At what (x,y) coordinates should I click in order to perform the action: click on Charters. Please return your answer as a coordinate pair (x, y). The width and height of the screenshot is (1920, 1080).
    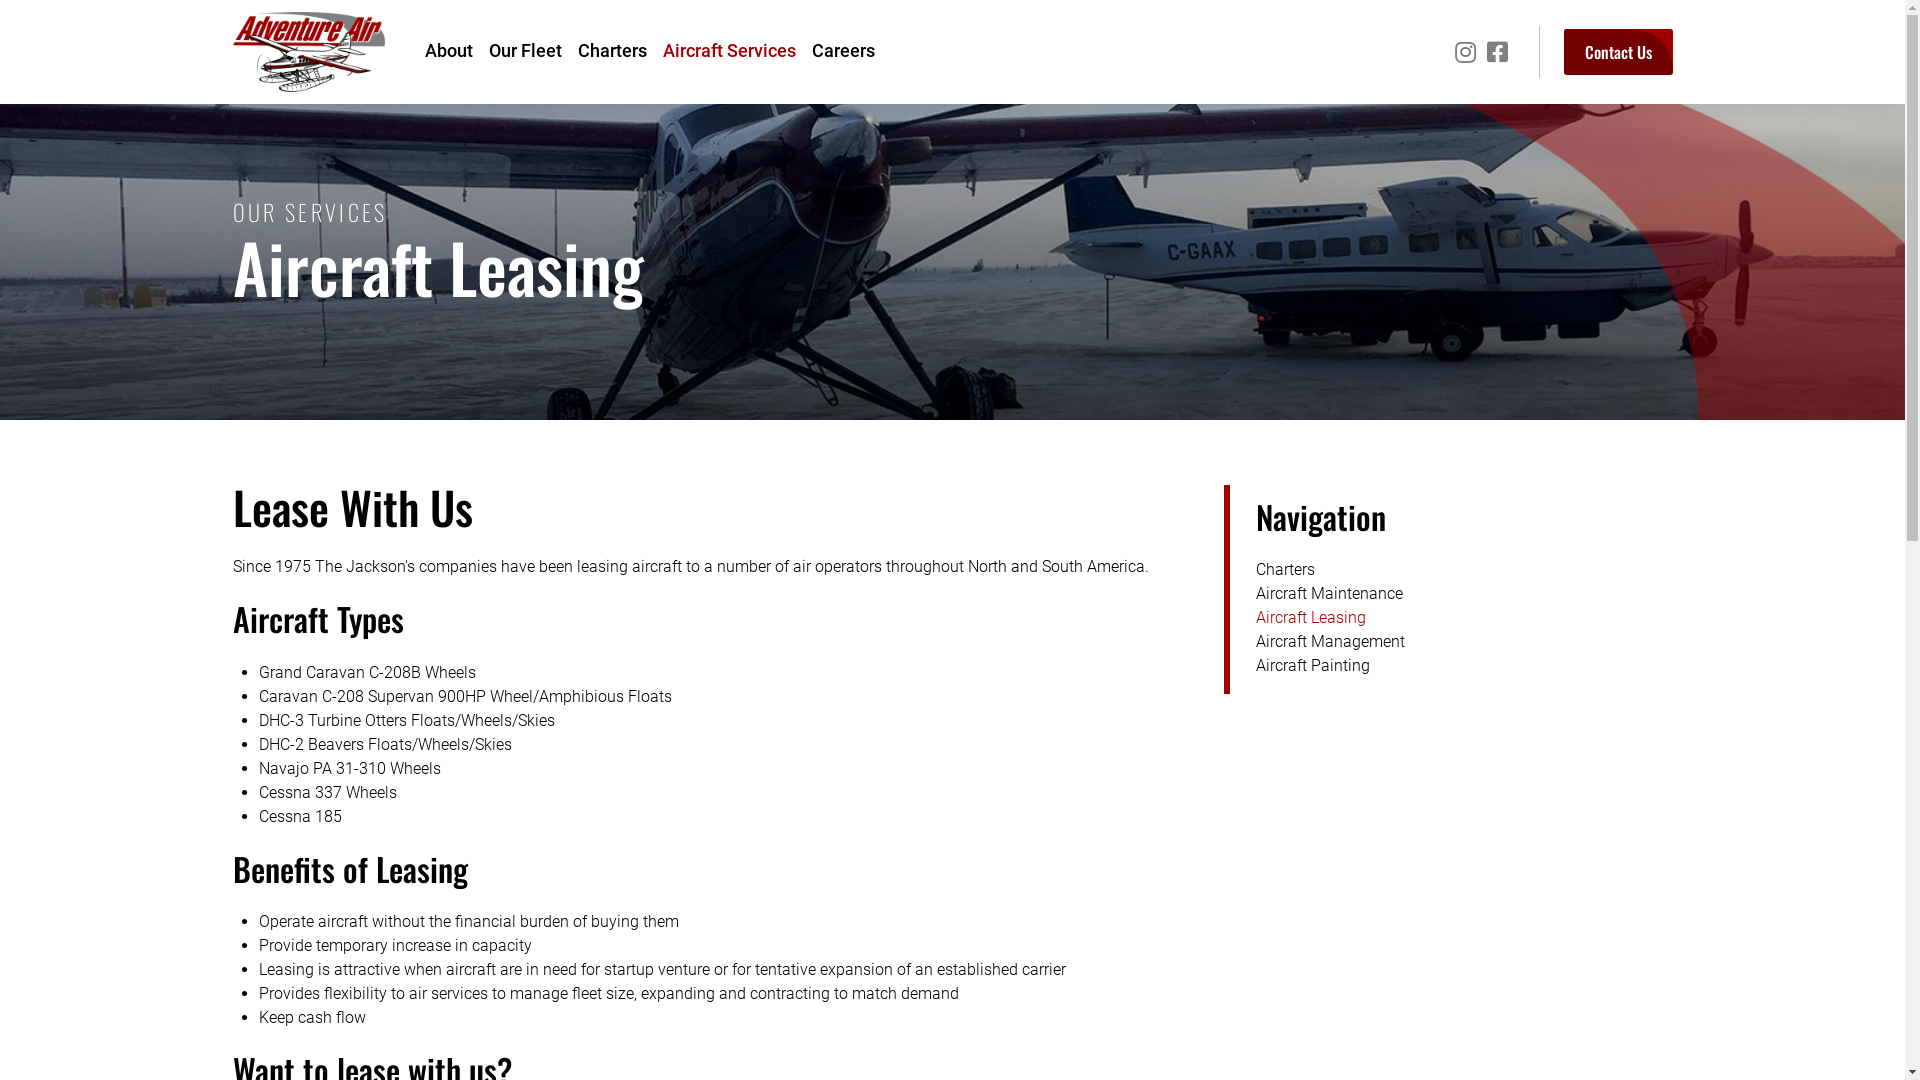
    Looking at the image, I should click on (1464, 570).